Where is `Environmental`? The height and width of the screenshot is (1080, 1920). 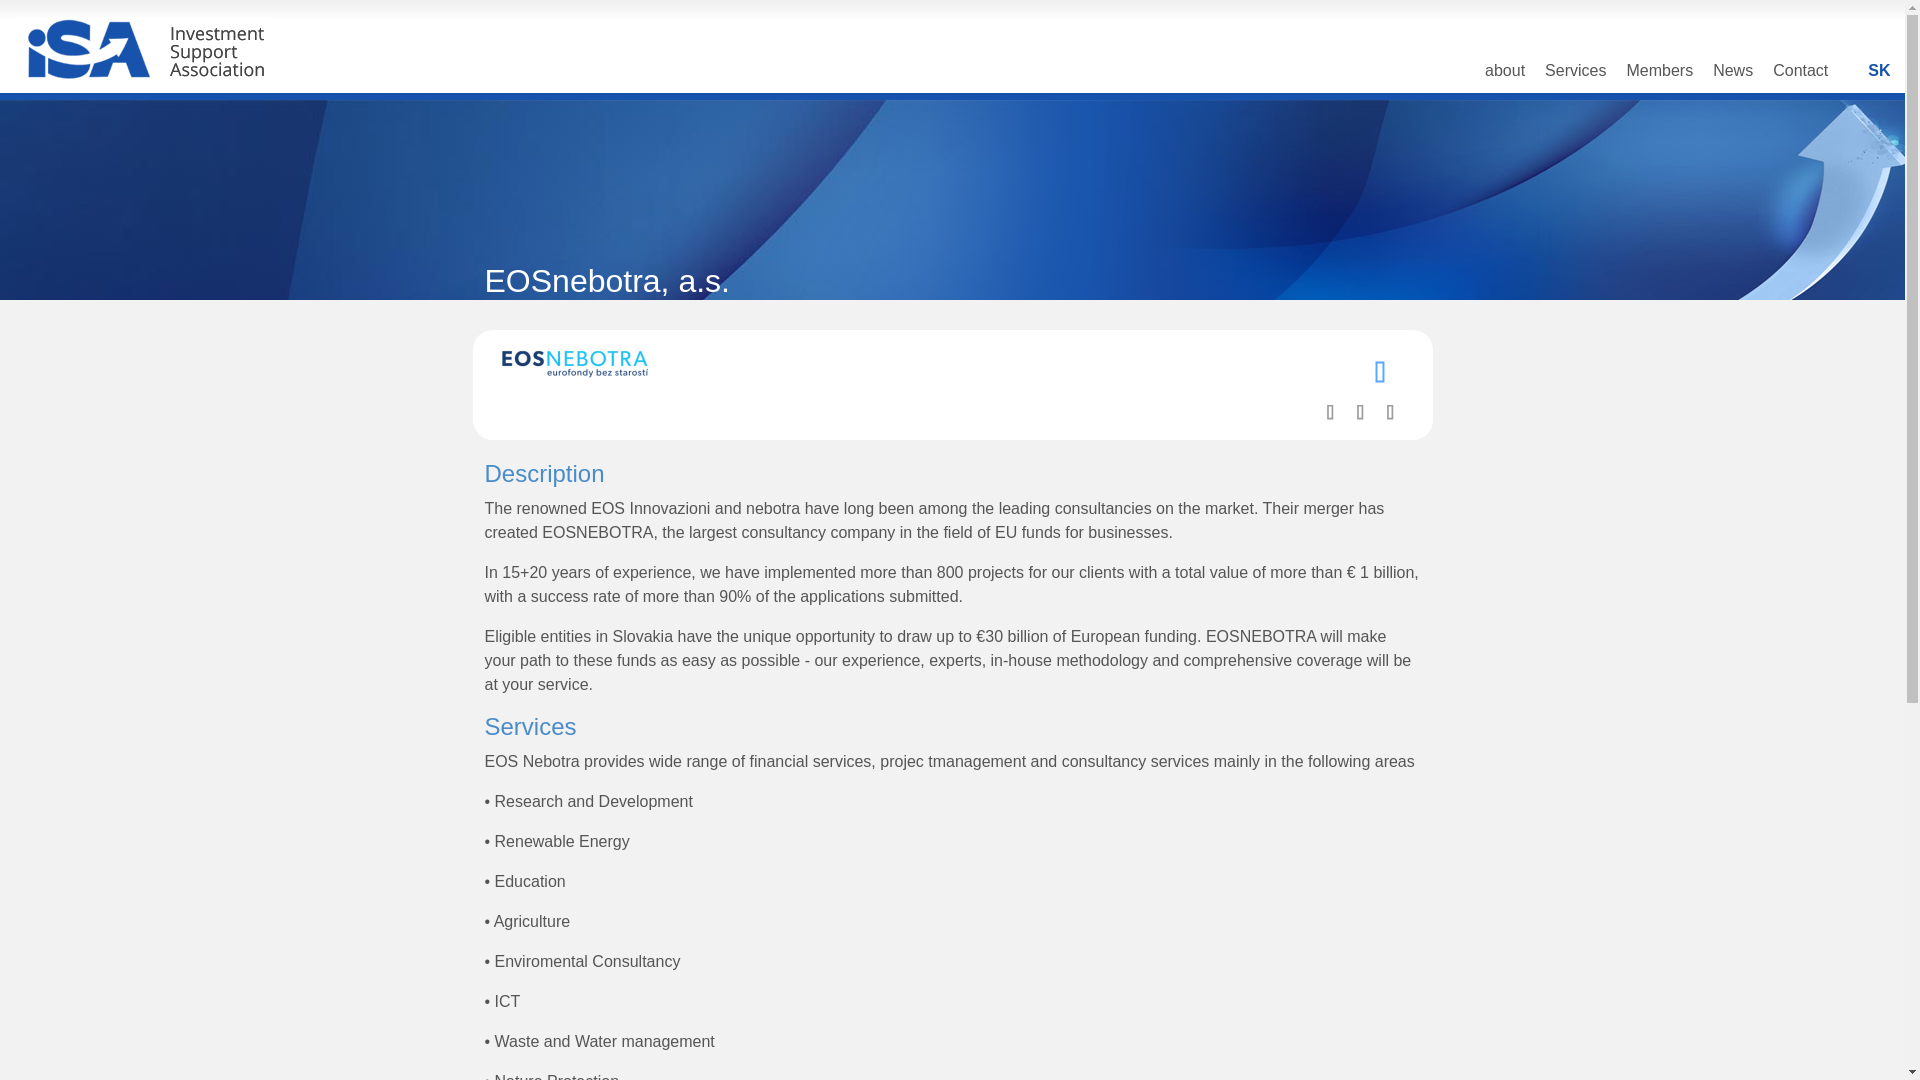 Environmental is located at coordinates (1330, 410).